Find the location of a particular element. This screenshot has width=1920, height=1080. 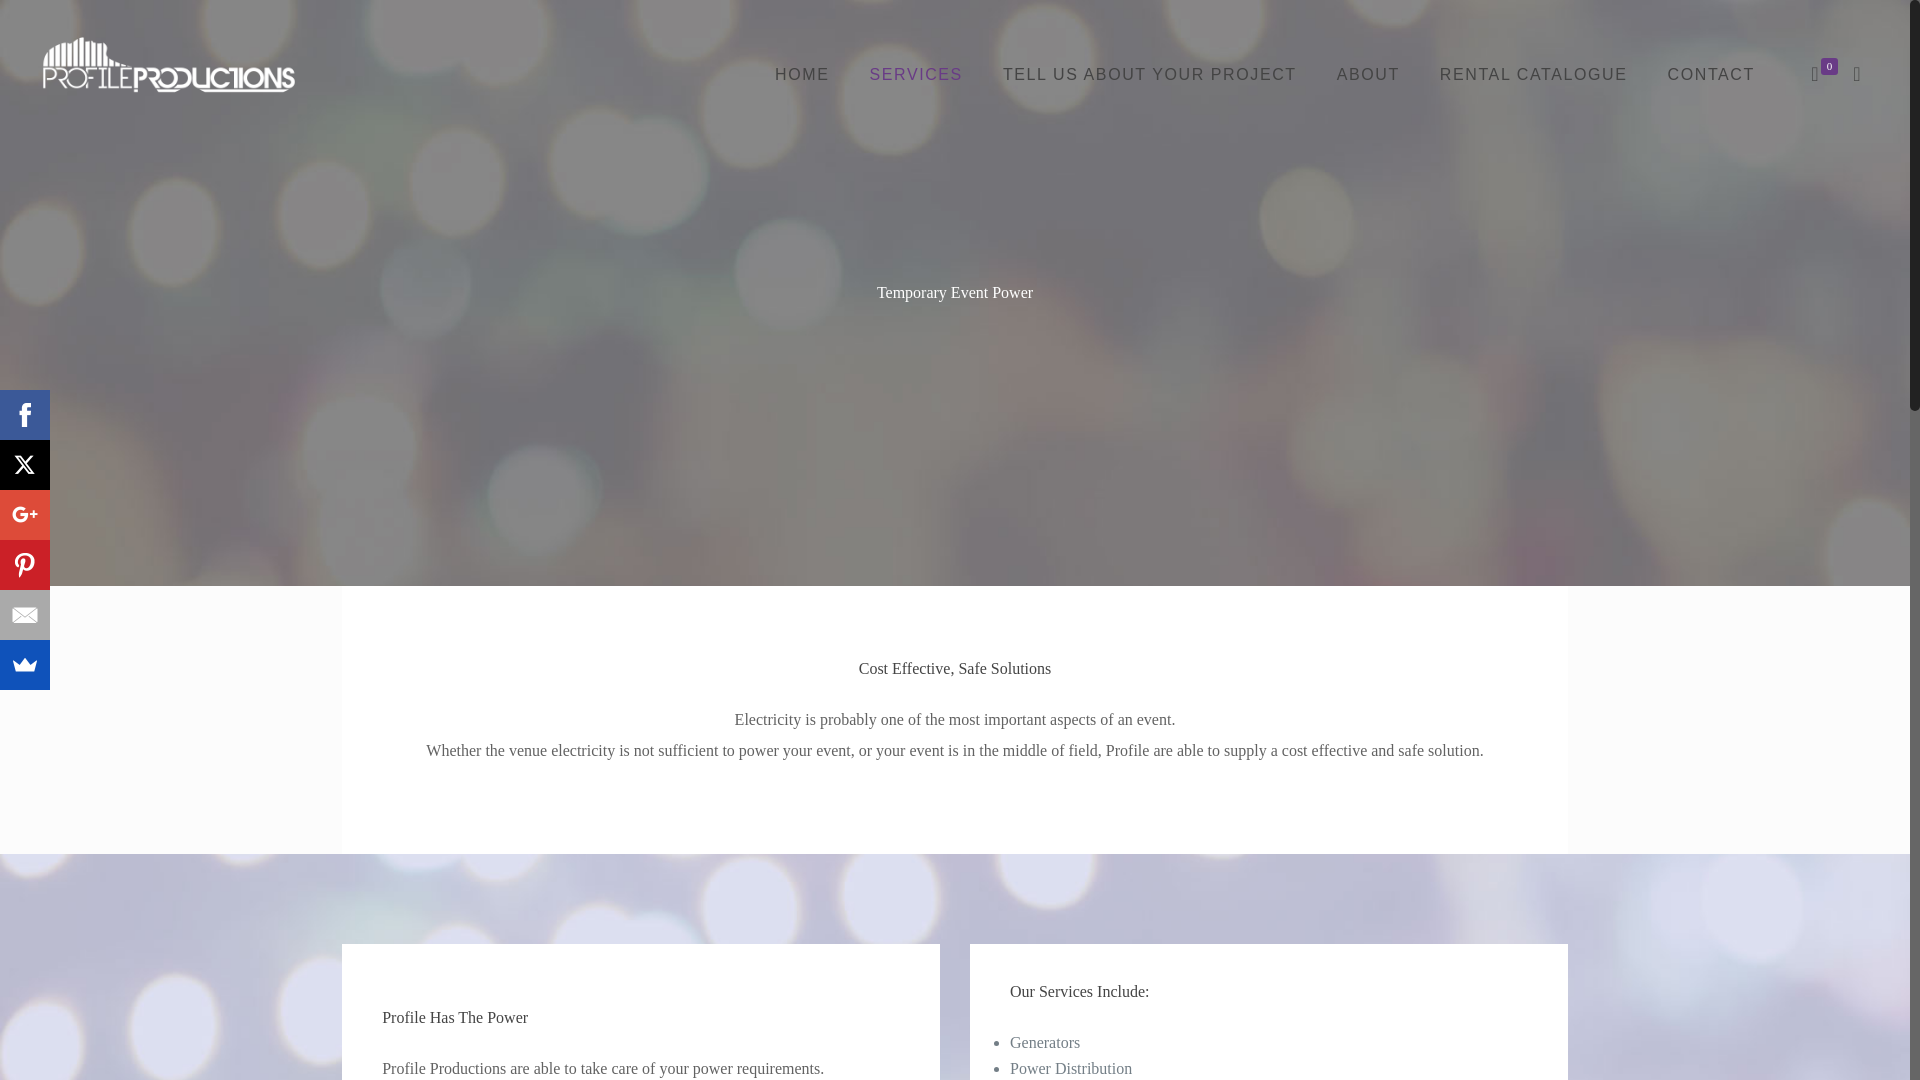

TELL US ABOUT YOUR PROJECT is located at coordinates (1150, 74).